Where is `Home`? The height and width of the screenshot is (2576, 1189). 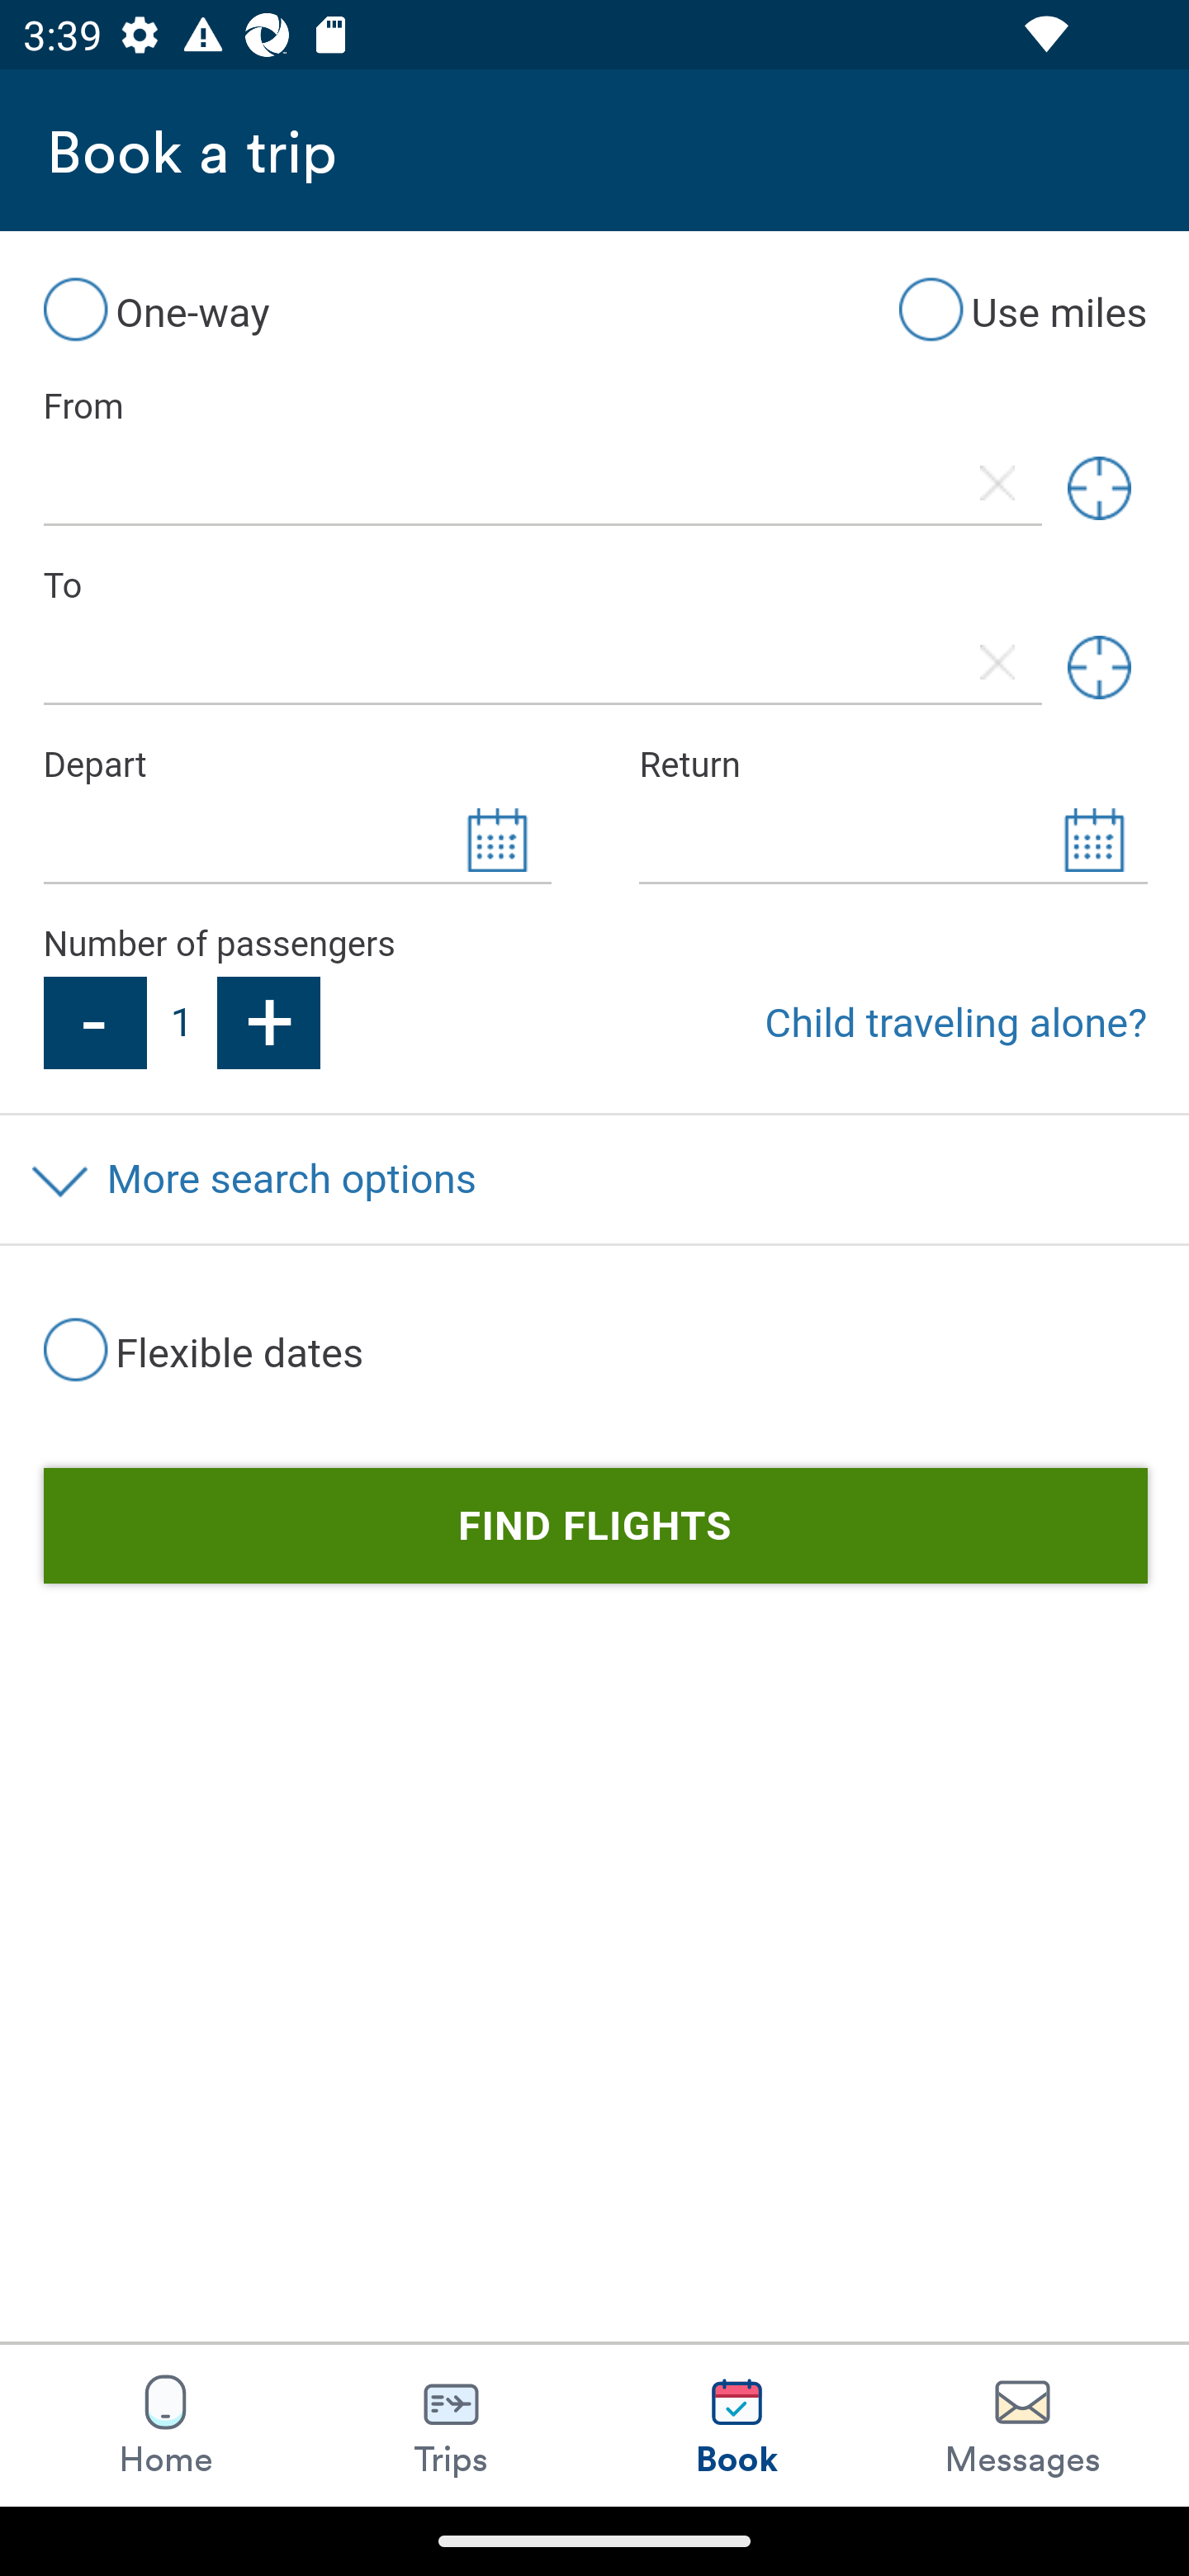
Home is located at coordinates (165, 2425).